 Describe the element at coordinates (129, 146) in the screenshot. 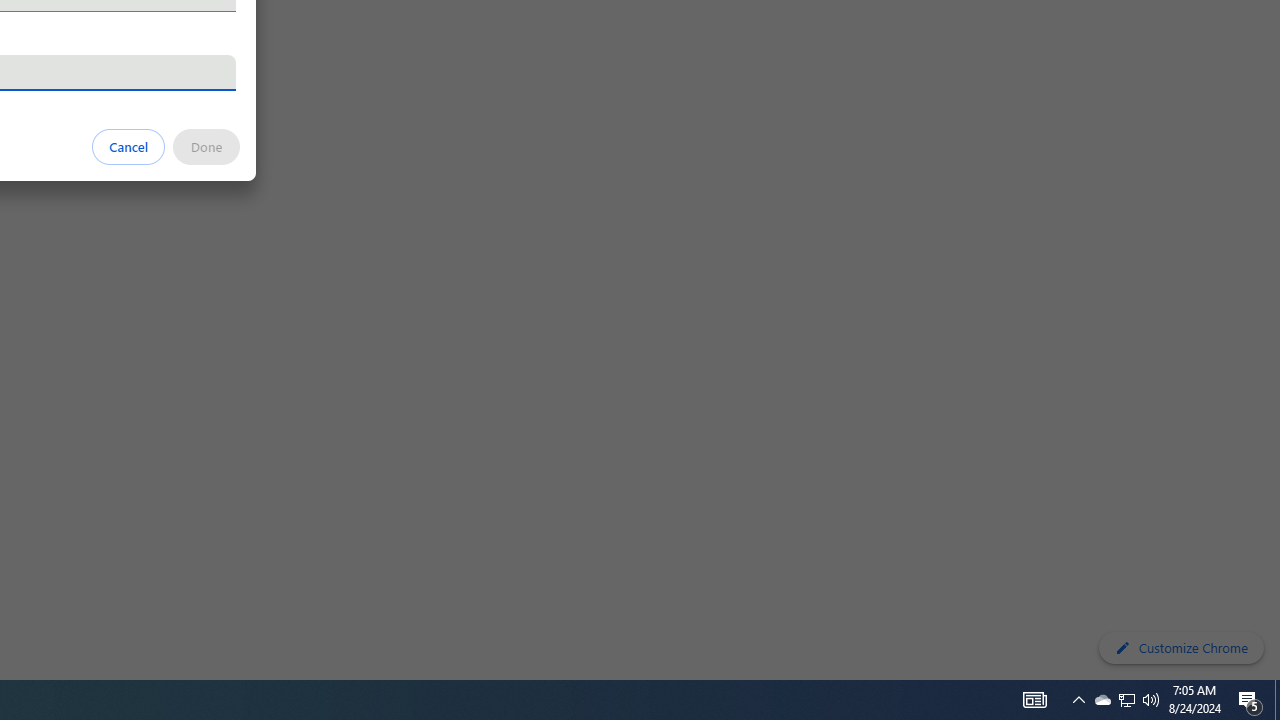

I see `Cancel` at that location.